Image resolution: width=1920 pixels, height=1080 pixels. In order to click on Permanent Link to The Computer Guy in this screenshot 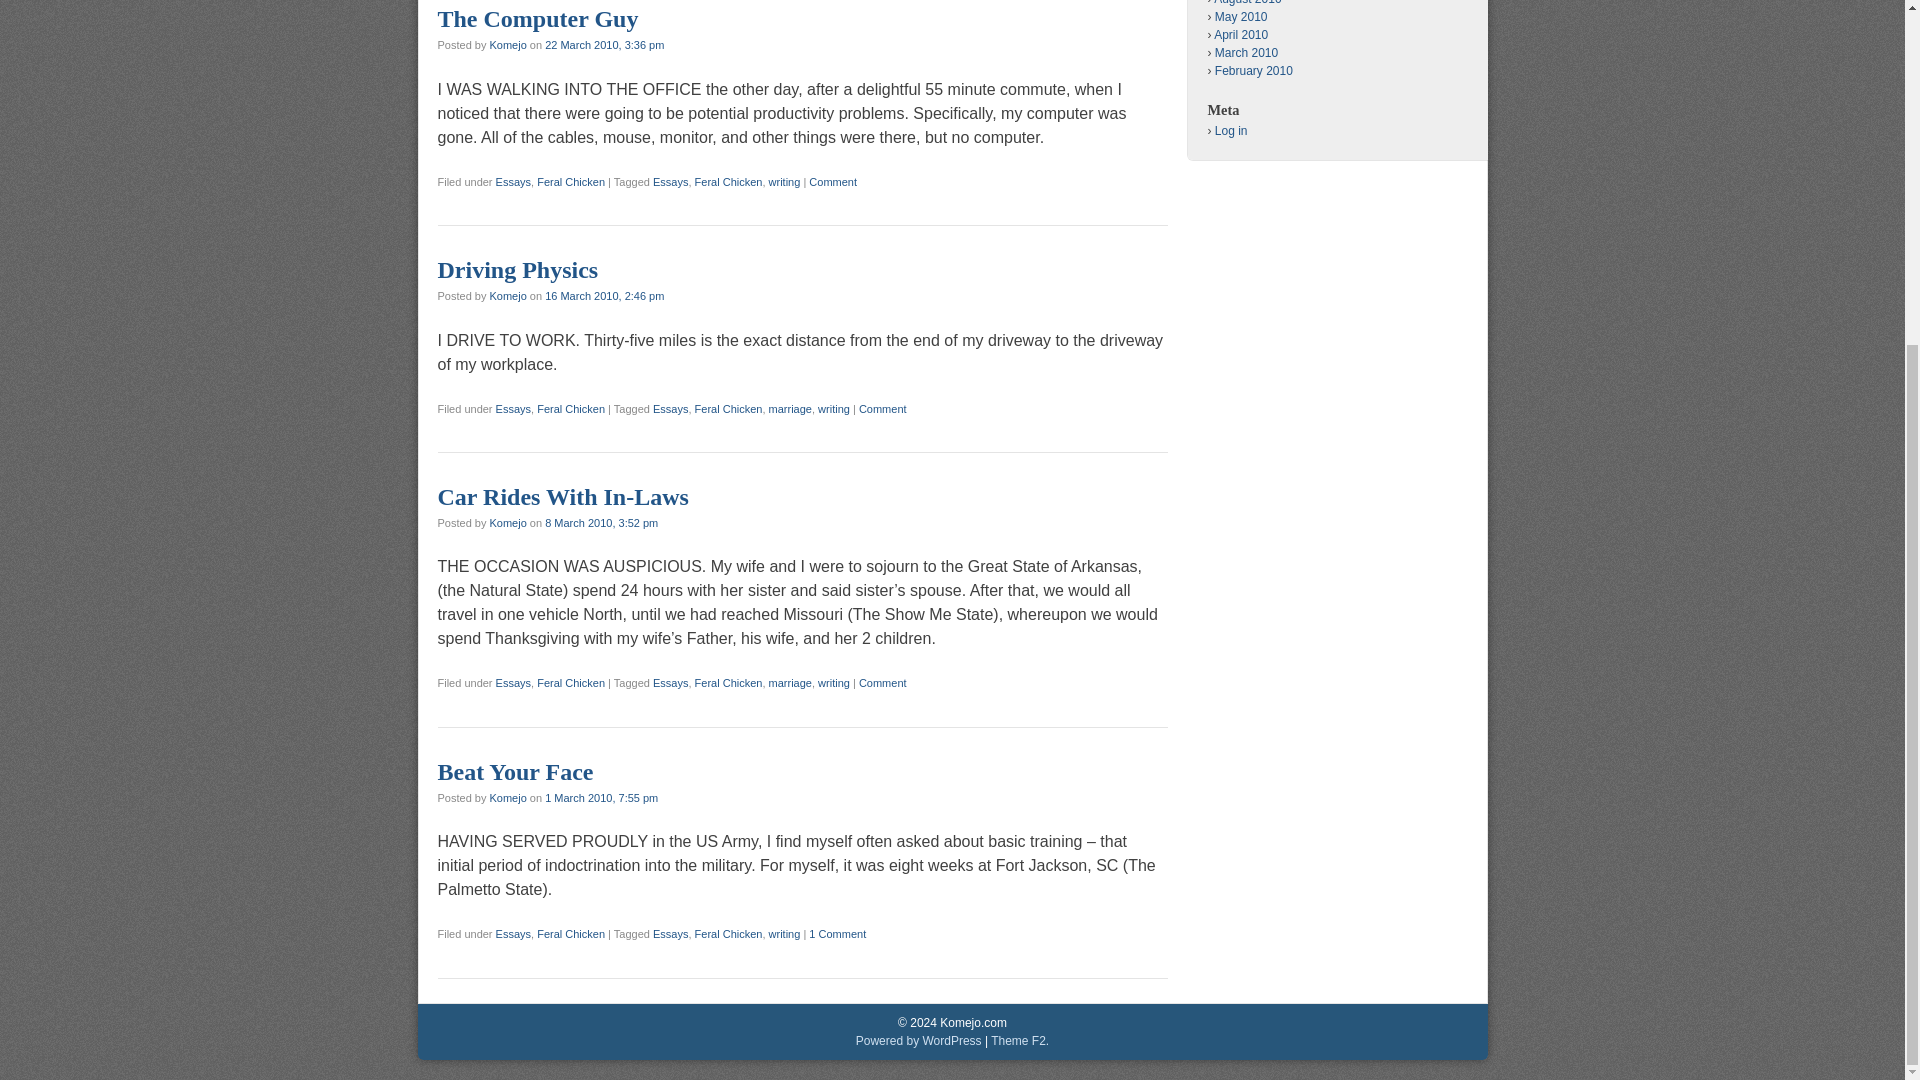, I will do `click(538, 19)`.